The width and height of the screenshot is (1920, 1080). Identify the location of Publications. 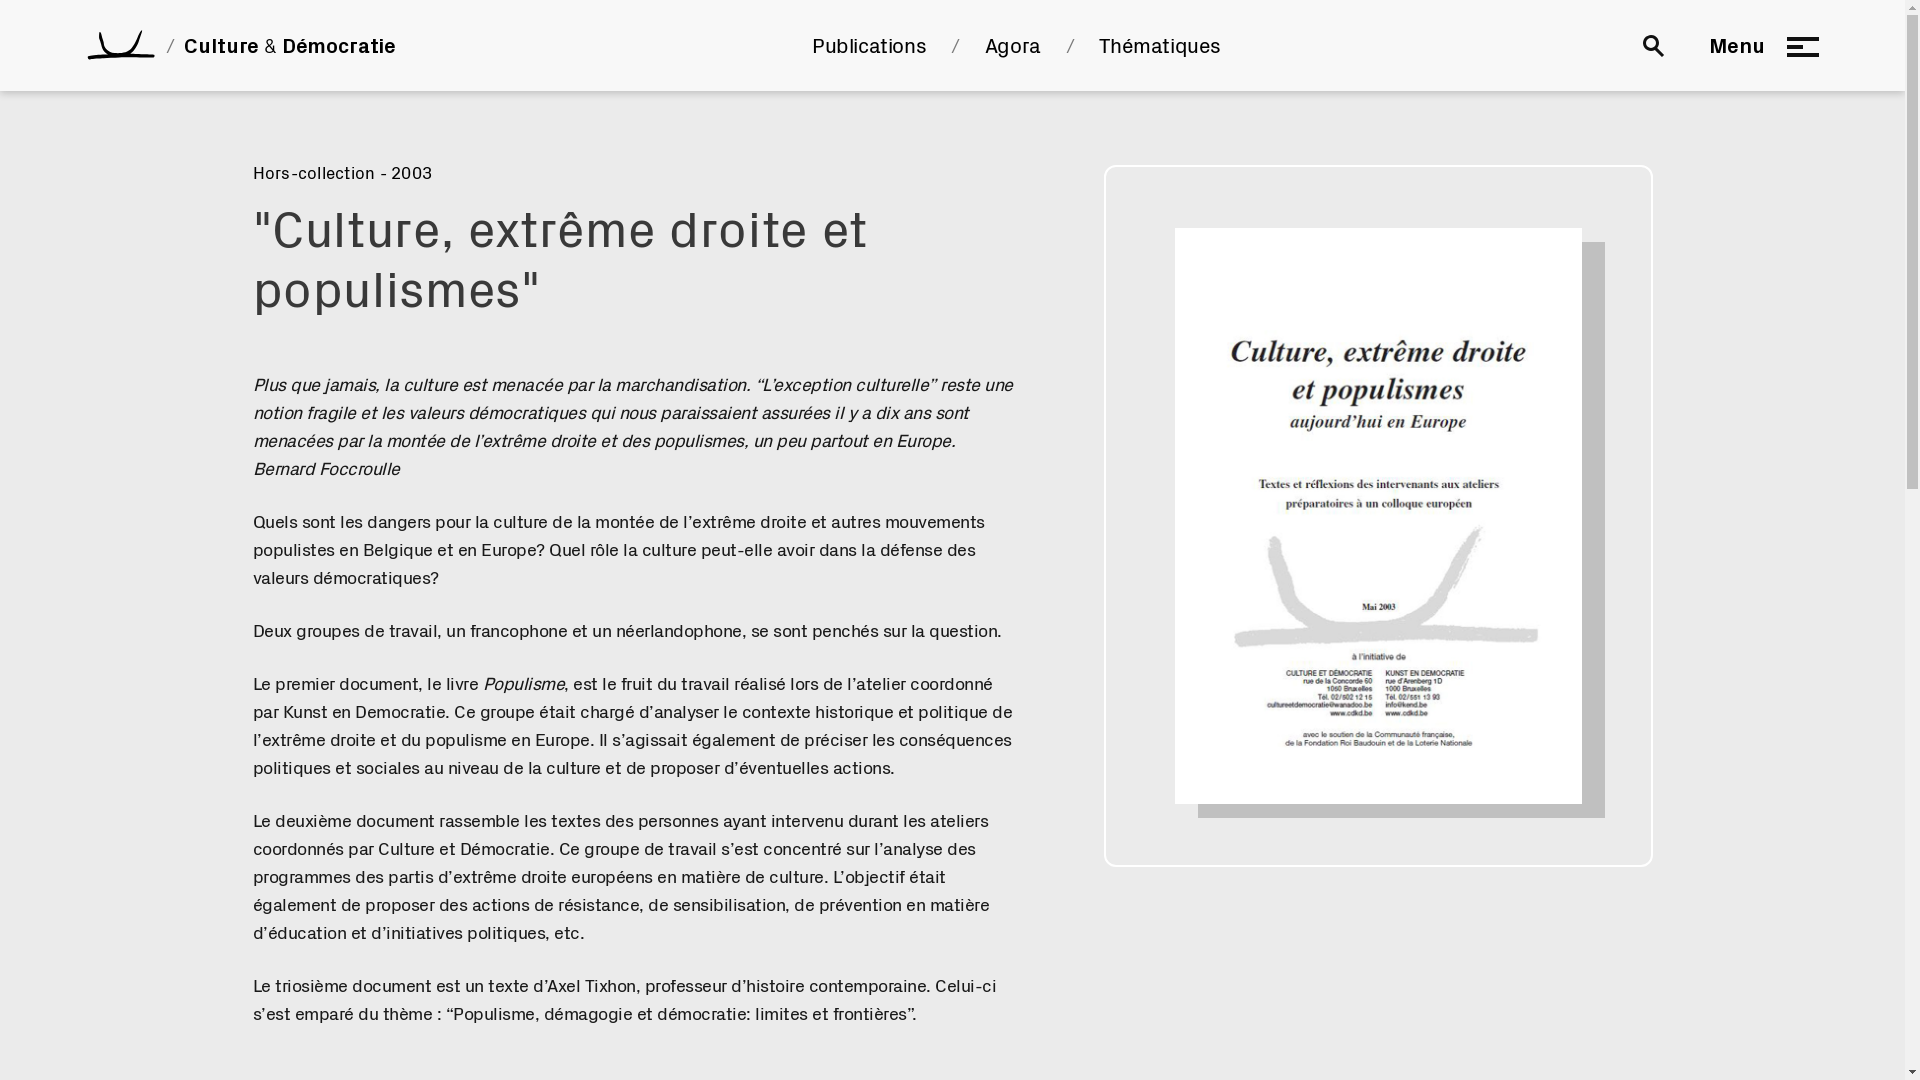
(869, 46).